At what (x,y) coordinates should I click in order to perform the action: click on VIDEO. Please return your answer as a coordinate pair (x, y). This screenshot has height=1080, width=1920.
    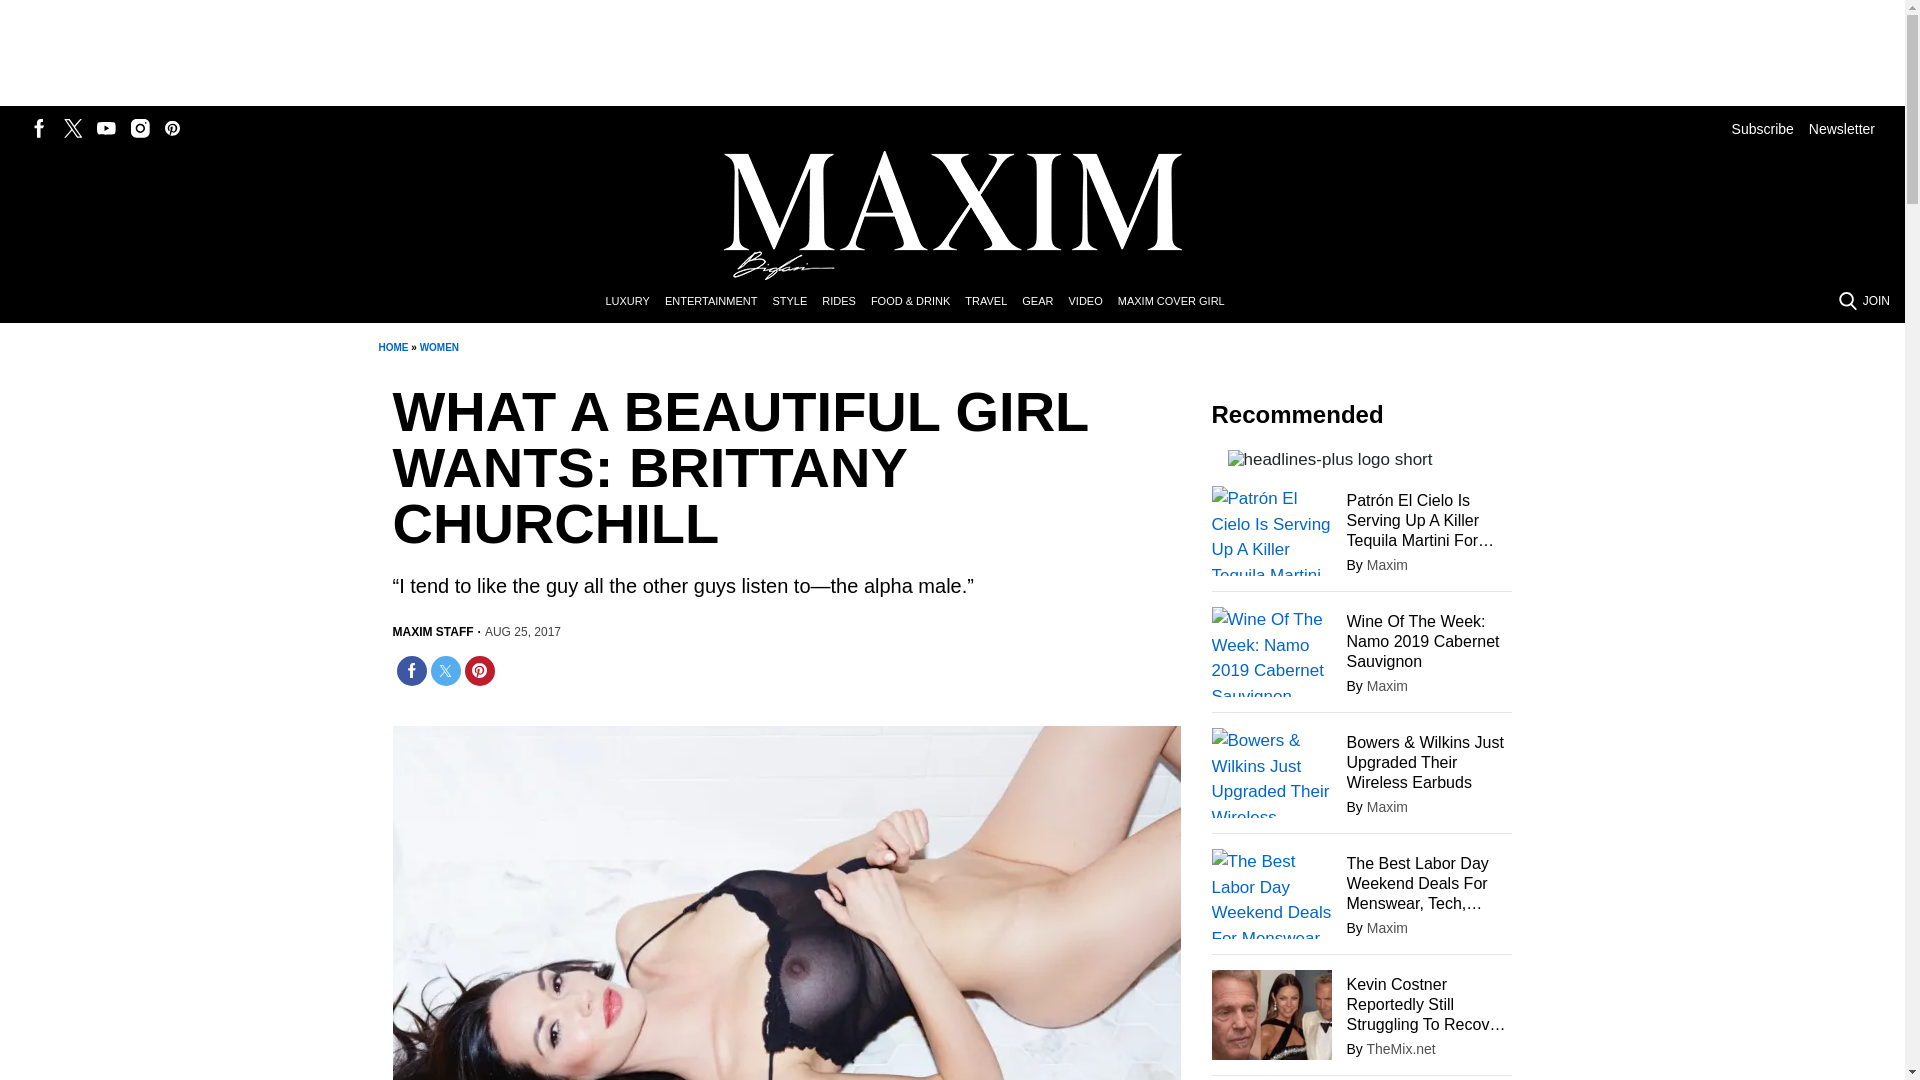
    Looking at the image, I should click on (1092, 302).